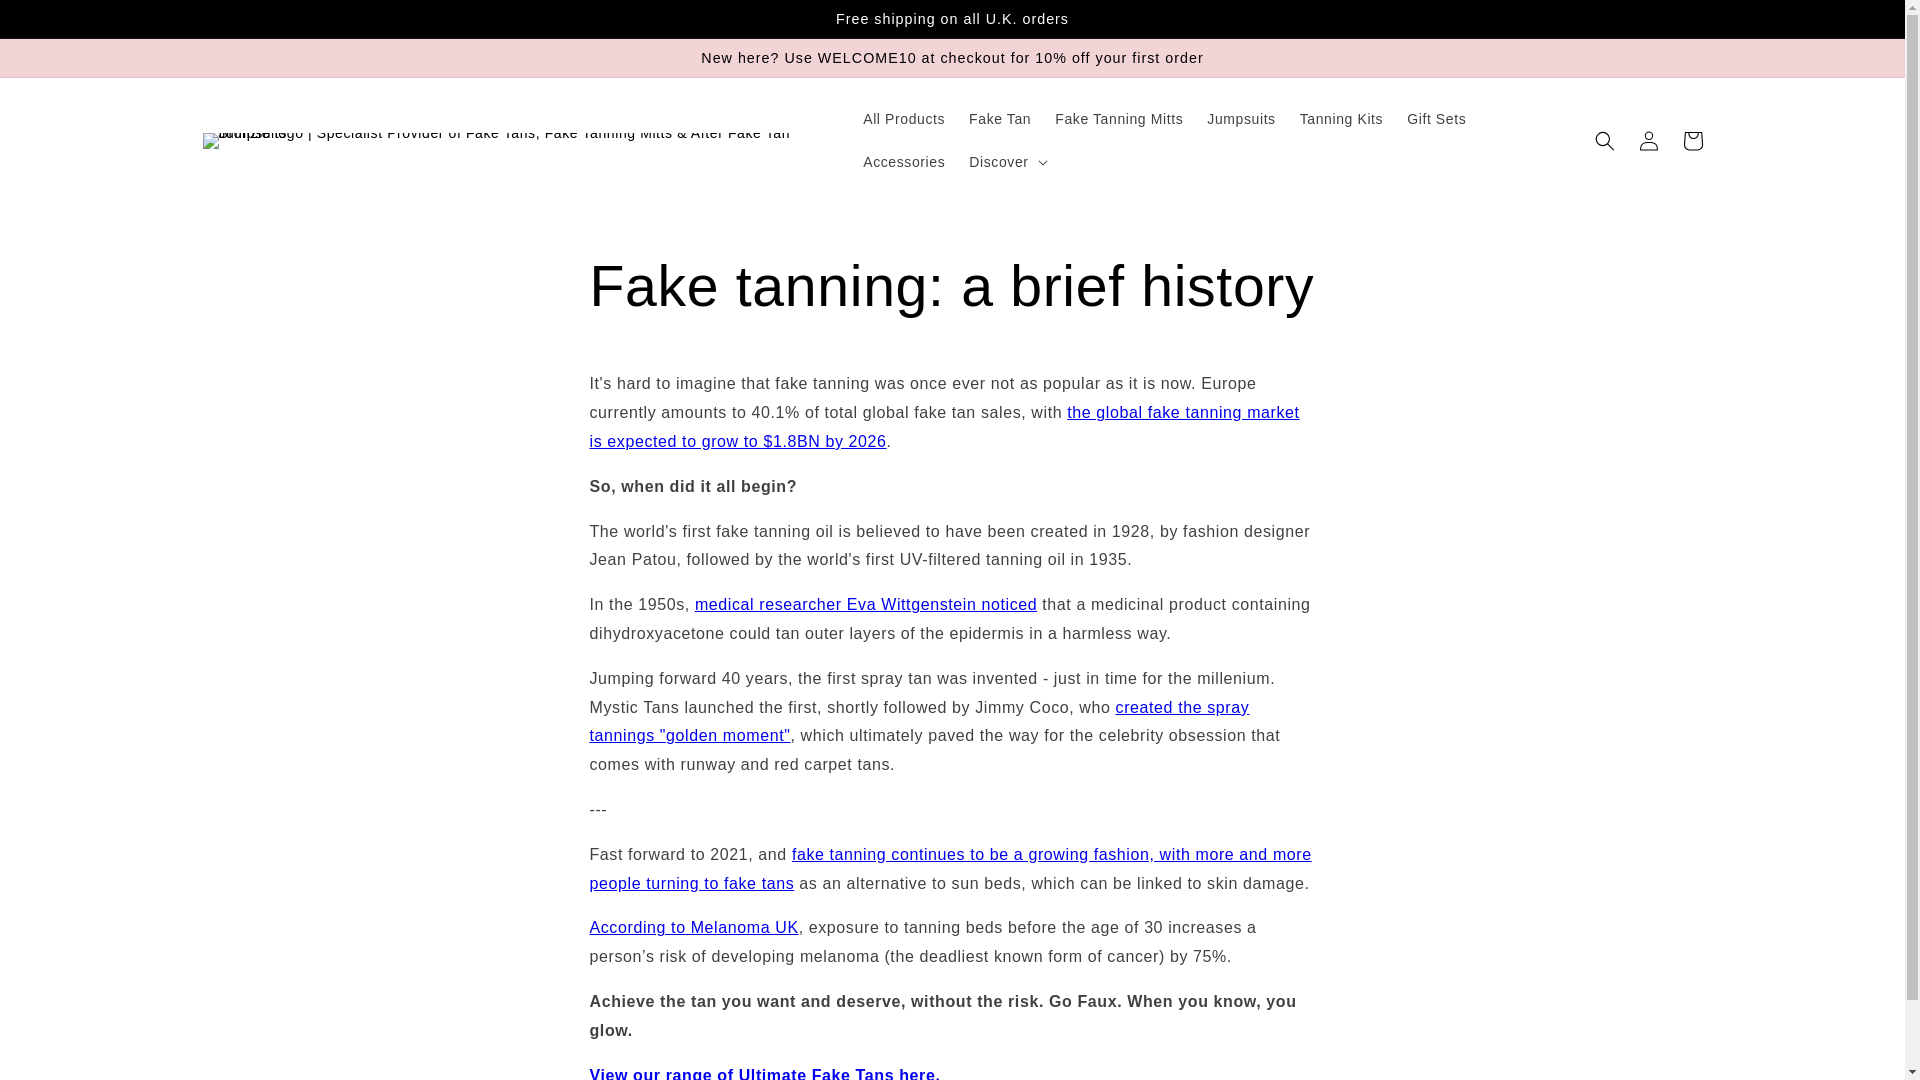 Image resolution: width=1920 pixels, height=1080 pixels. I want to click on All Products, so click(903, 119).